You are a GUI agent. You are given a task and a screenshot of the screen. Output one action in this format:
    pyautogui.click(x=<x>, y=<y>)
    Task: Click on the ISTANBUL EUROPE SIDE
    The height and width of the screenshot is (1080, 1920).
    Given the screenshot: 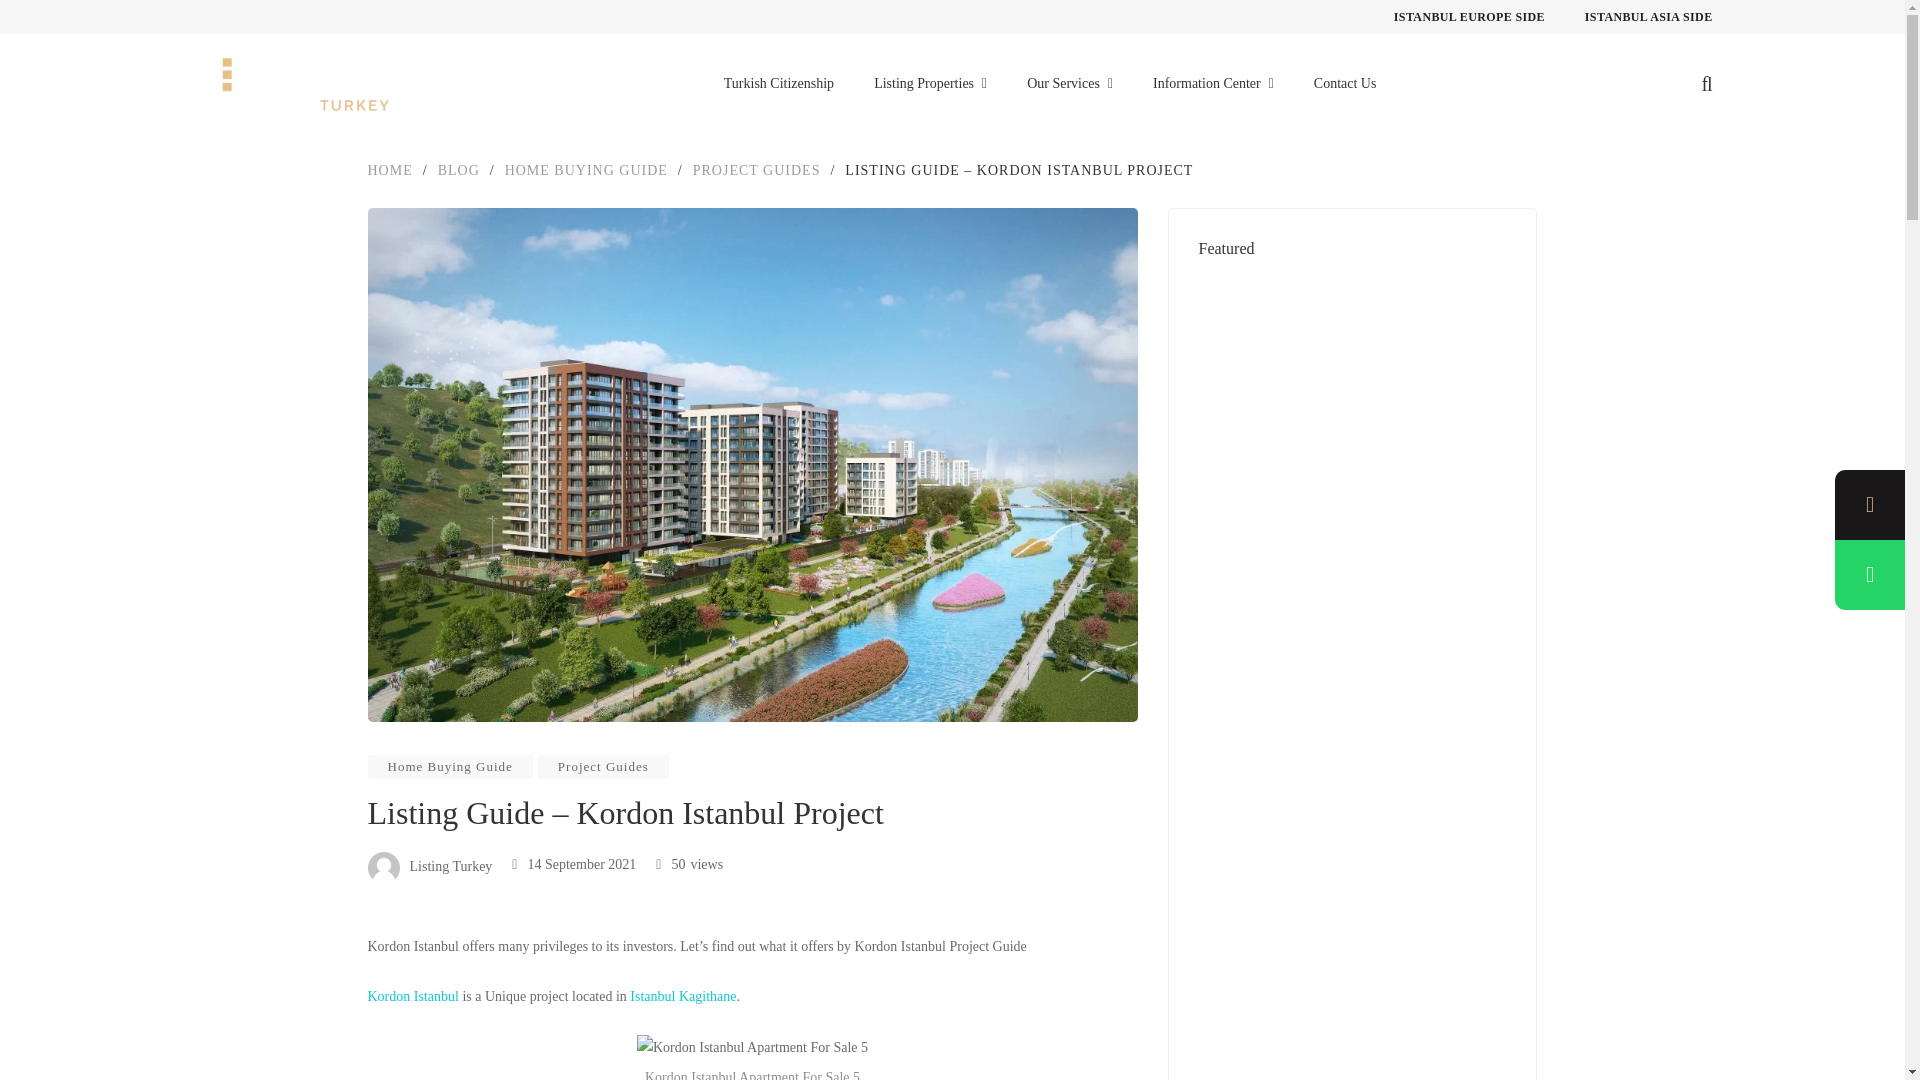 What is the action you would take?
    pyautogui.click(x=1469, y=16)
    